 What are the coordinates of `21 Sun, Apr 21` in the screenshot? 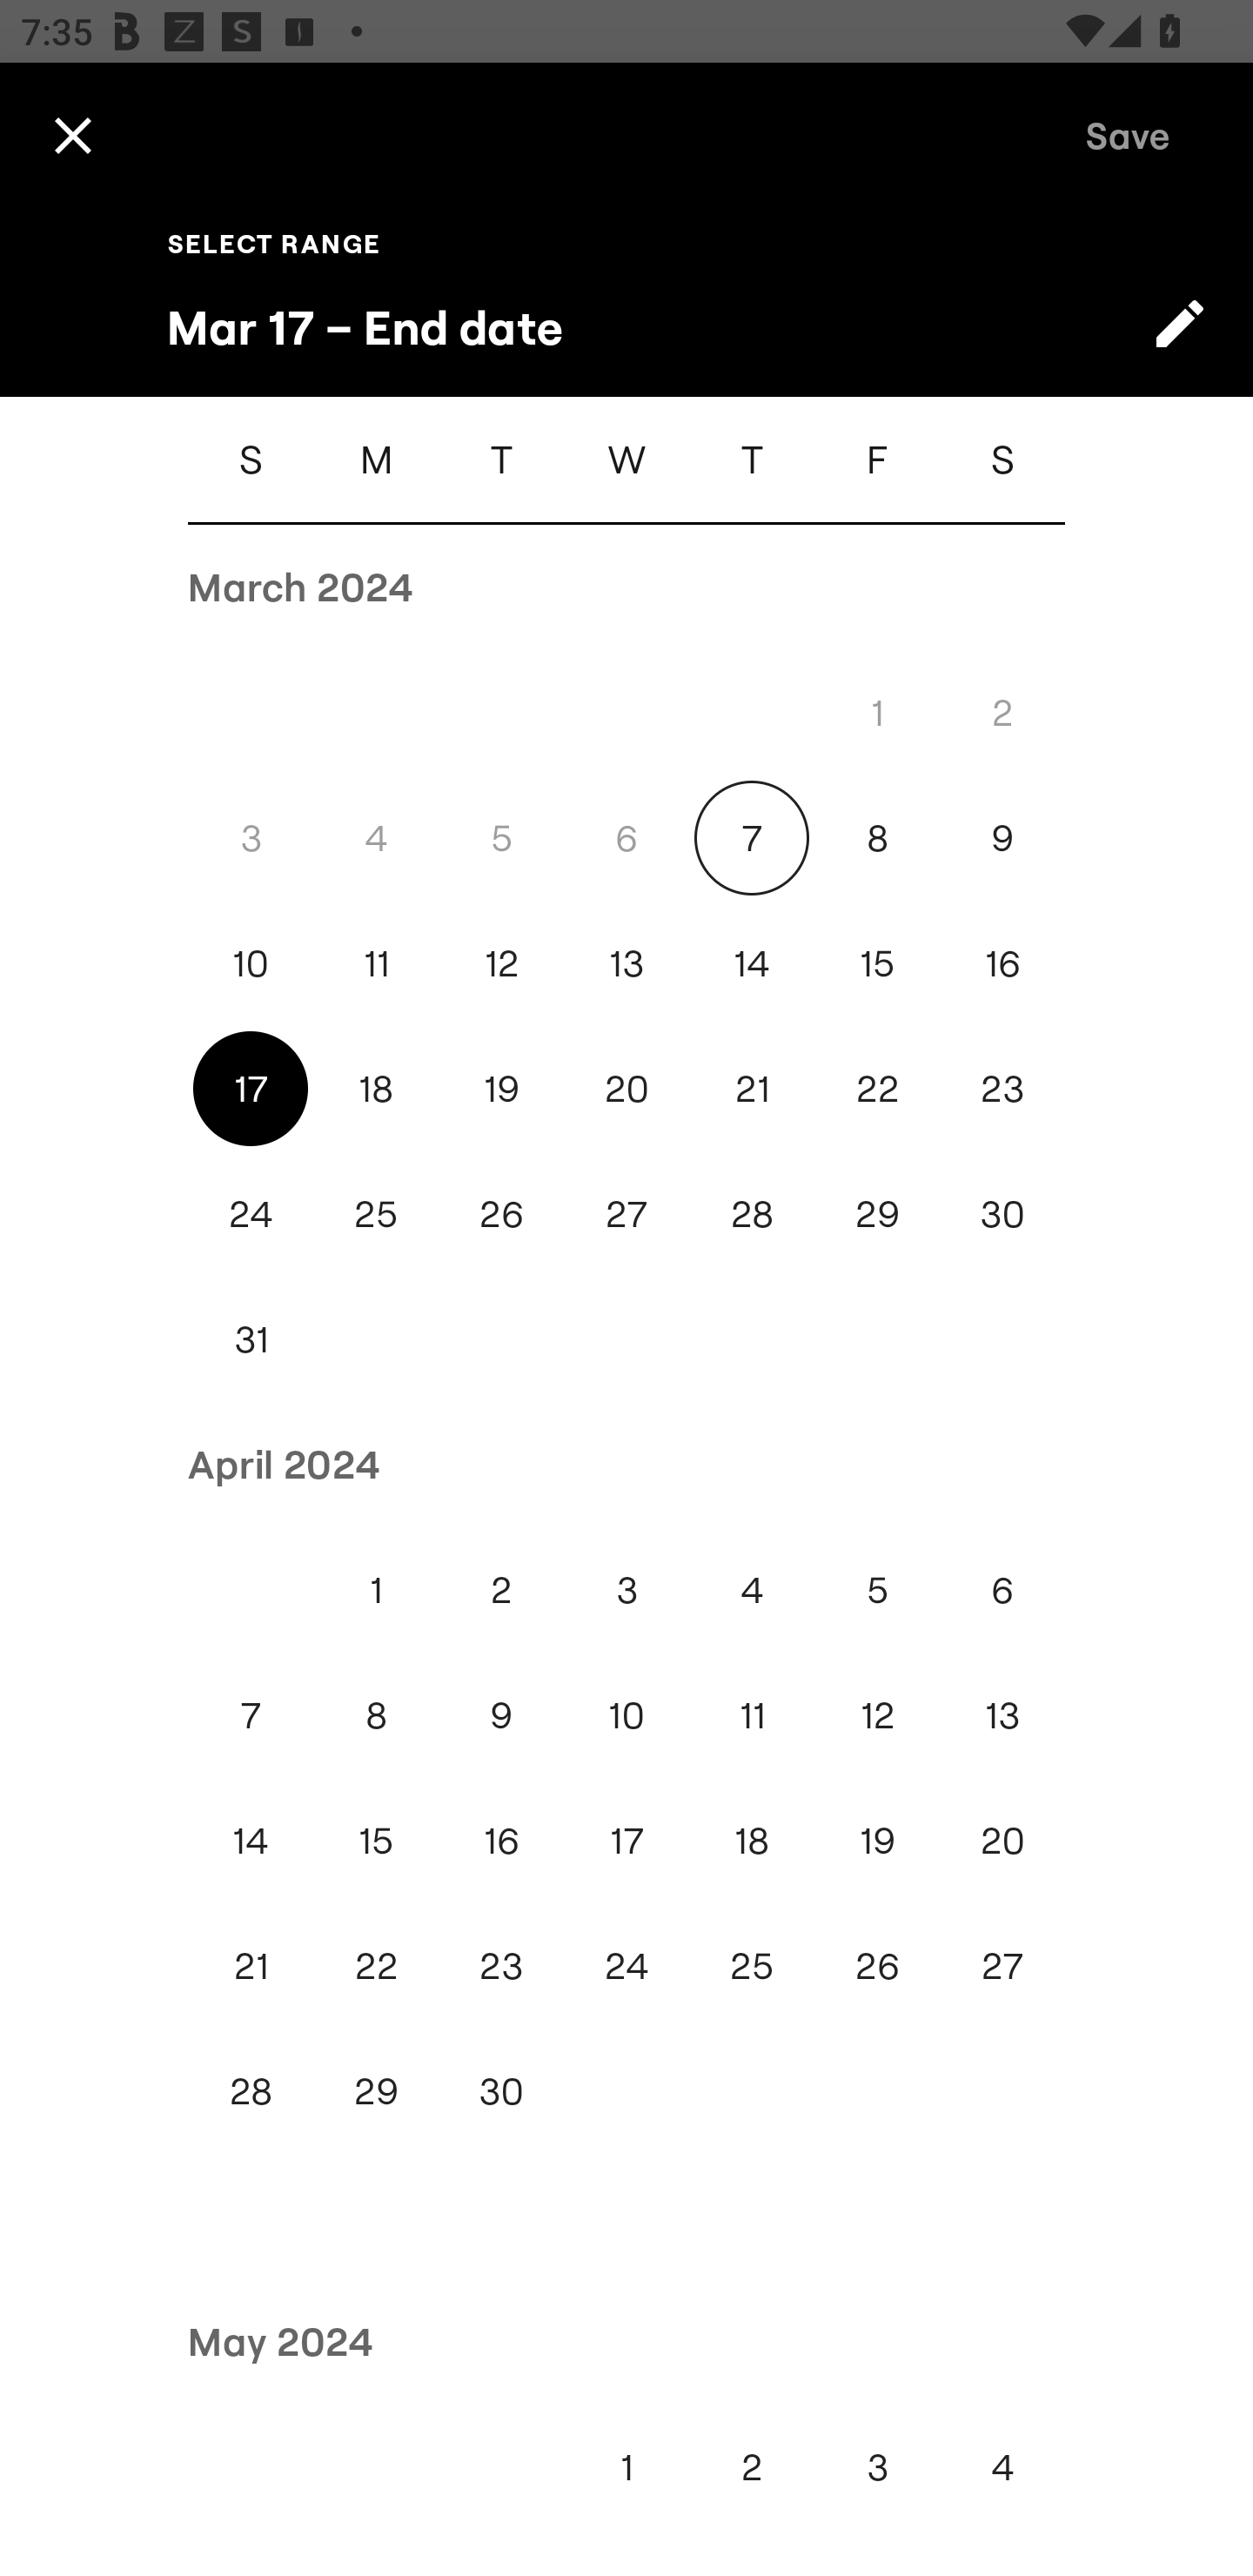 It's located at (251, 1967).